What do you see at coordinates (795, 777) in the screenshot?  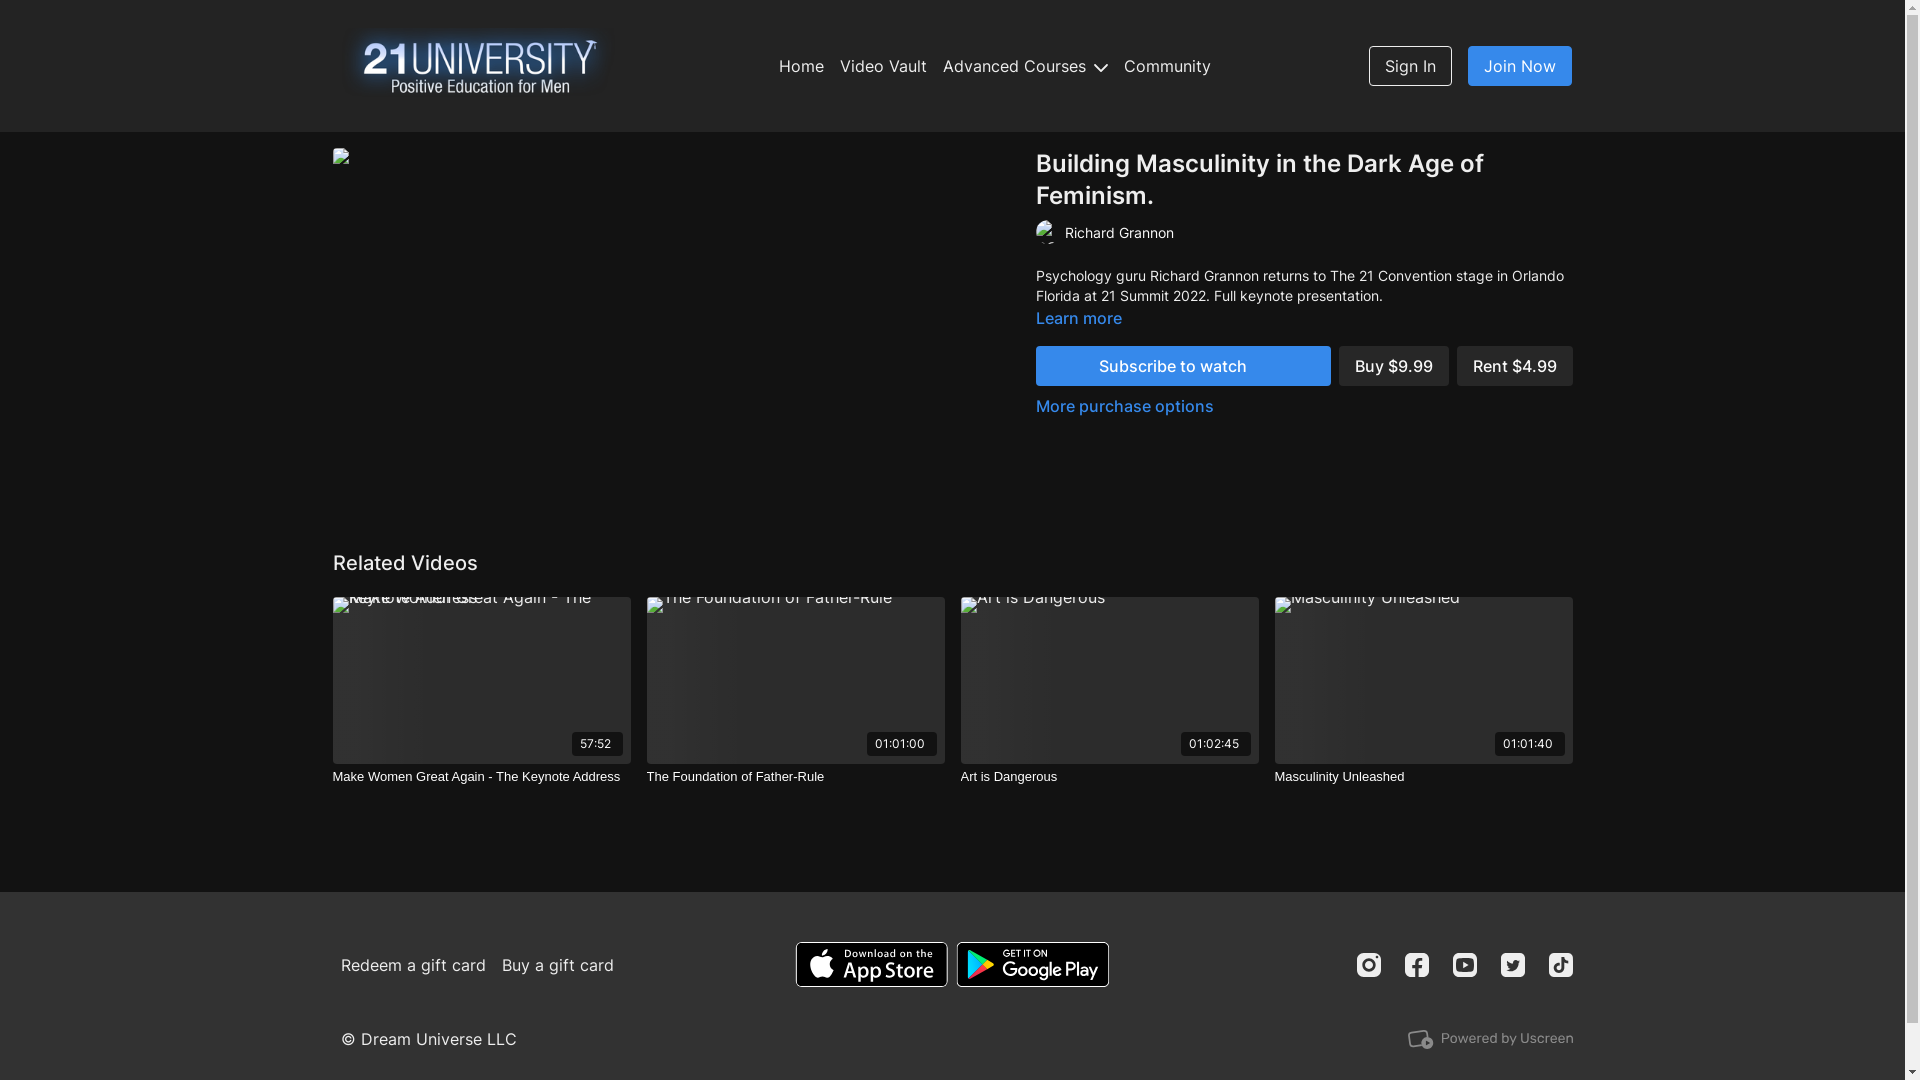 I see `The Foundation of Father-Rule` at bounding box center [795, 777].